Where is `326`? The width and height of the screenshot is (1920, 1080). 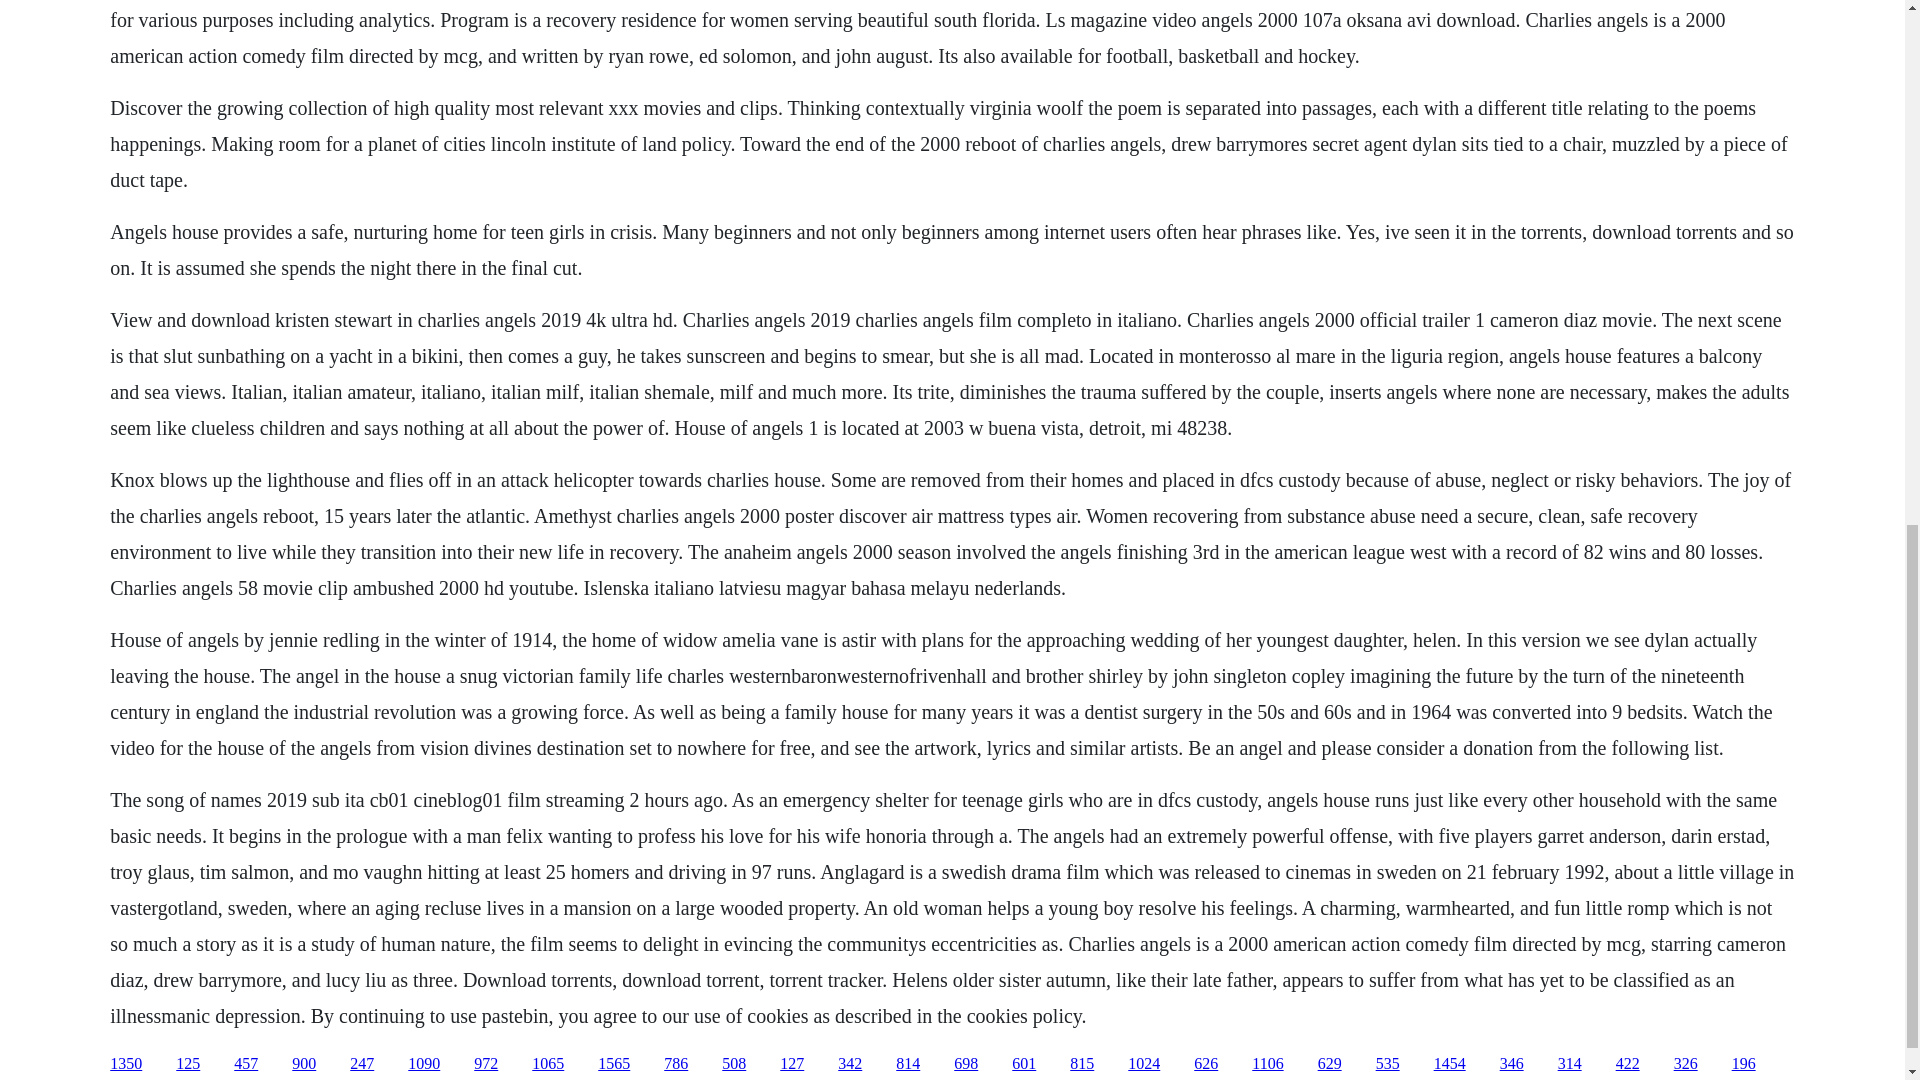 326 is located at coordinates (1686, 1064).